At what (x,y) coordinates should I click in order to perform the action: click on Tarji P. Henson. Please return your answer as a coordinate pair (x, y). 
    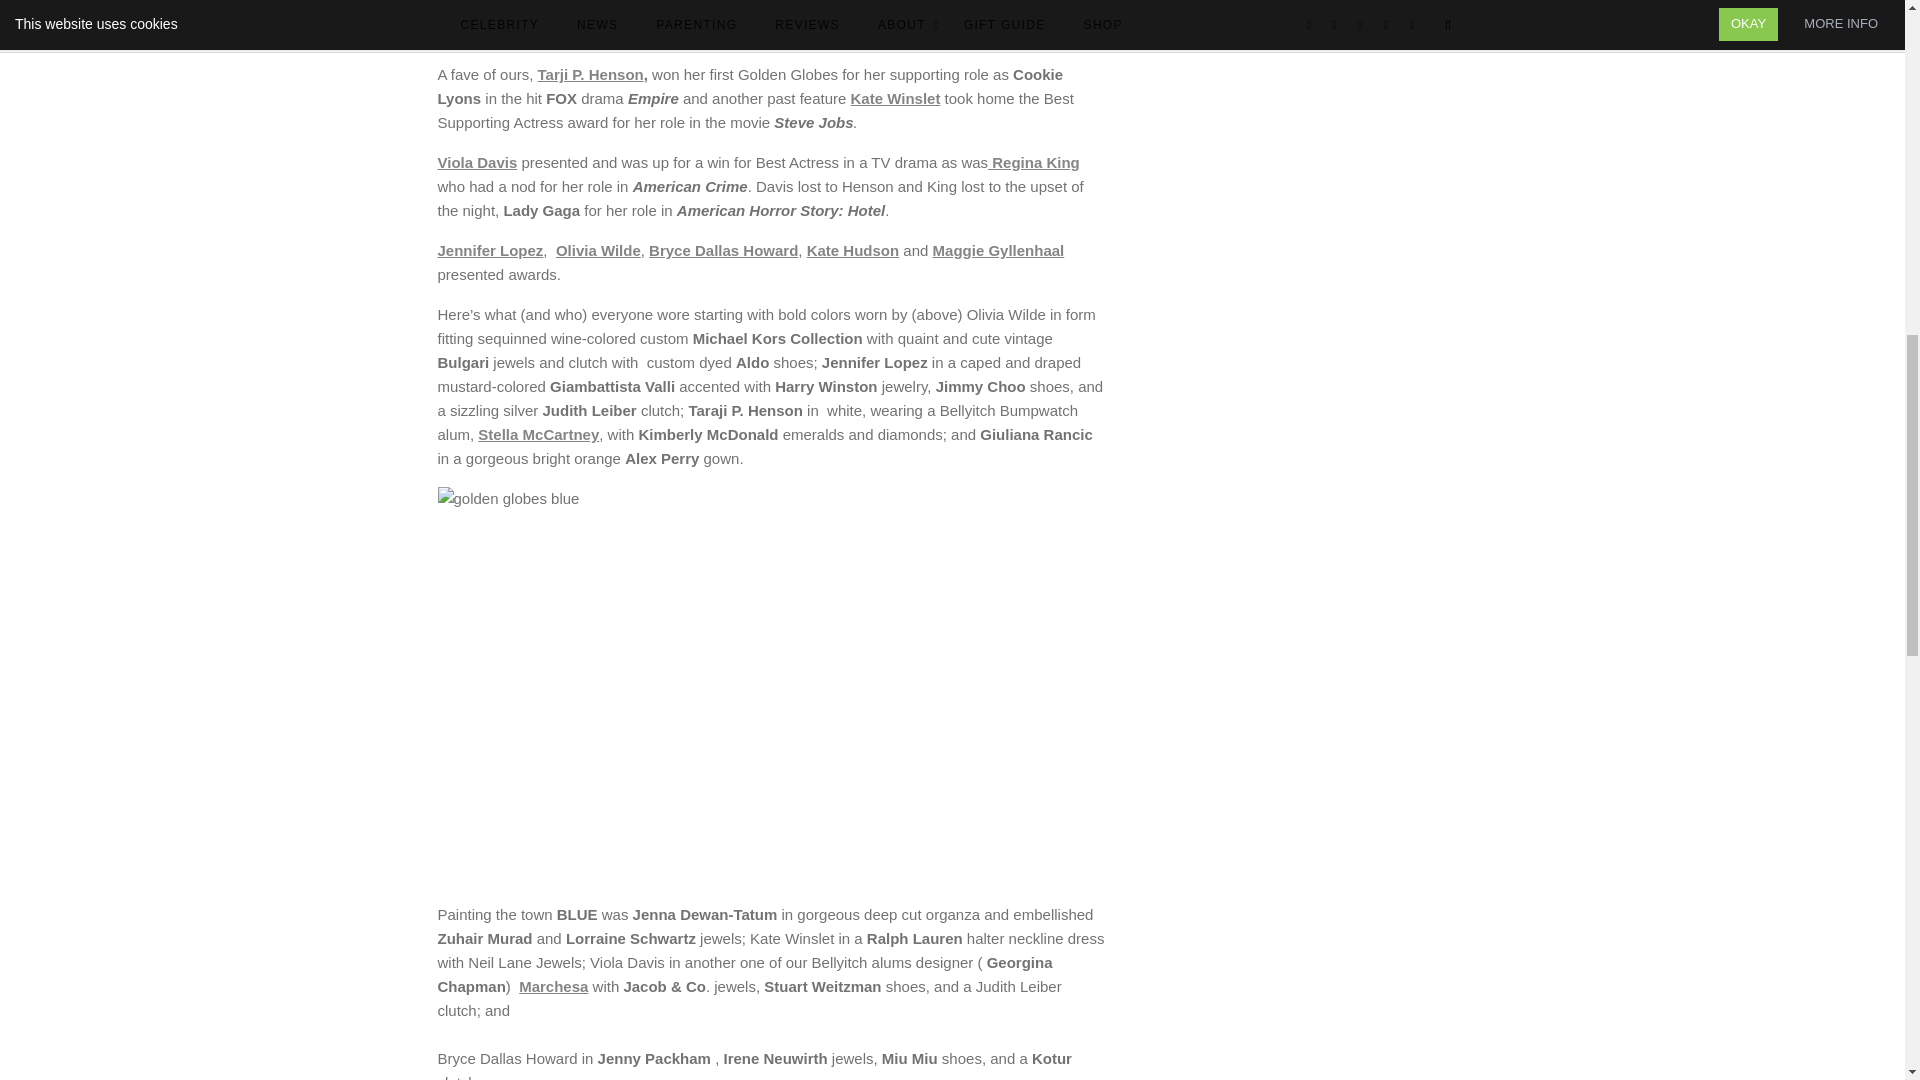
    Looking at the image, I should click on (590, 74).